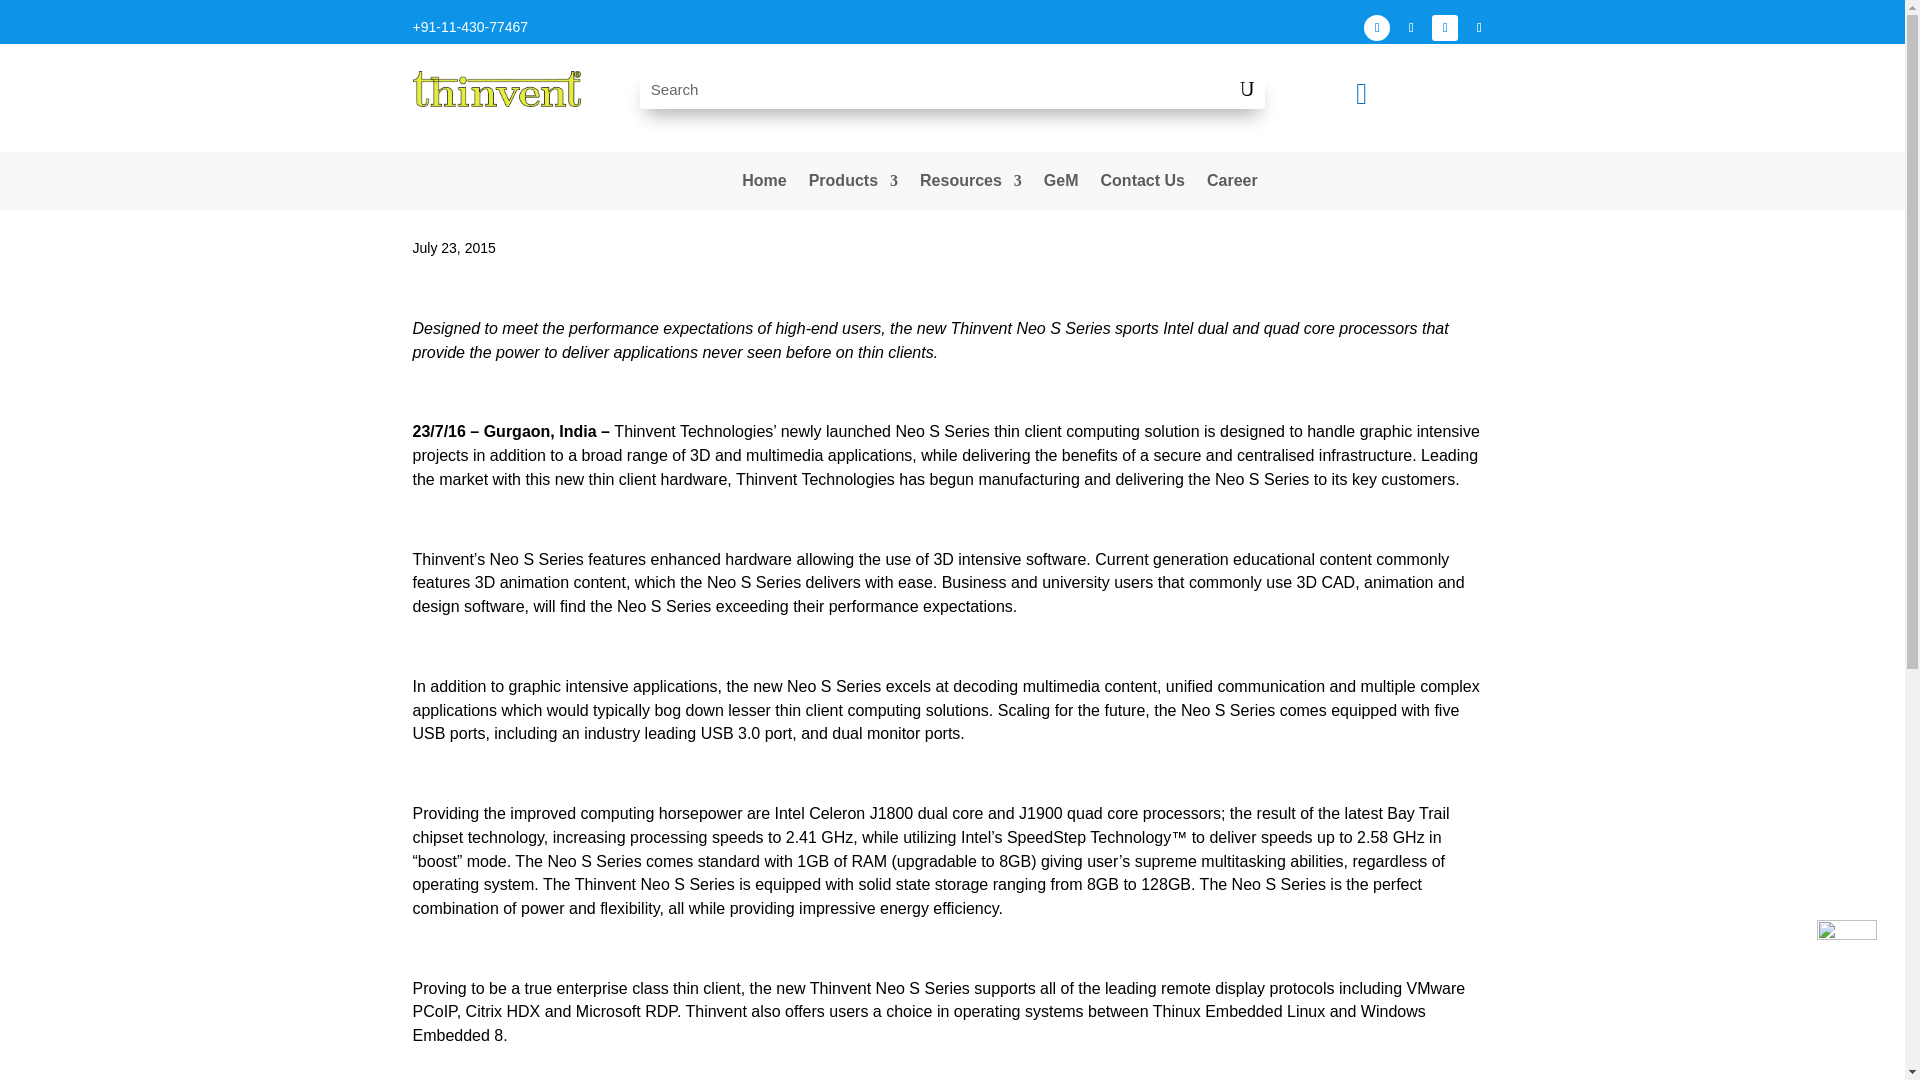 The image size is (1920, 1080). Describe the element at coordinates (1376, 28) in the screenshot. I see `Follow on Facebook` at that location.